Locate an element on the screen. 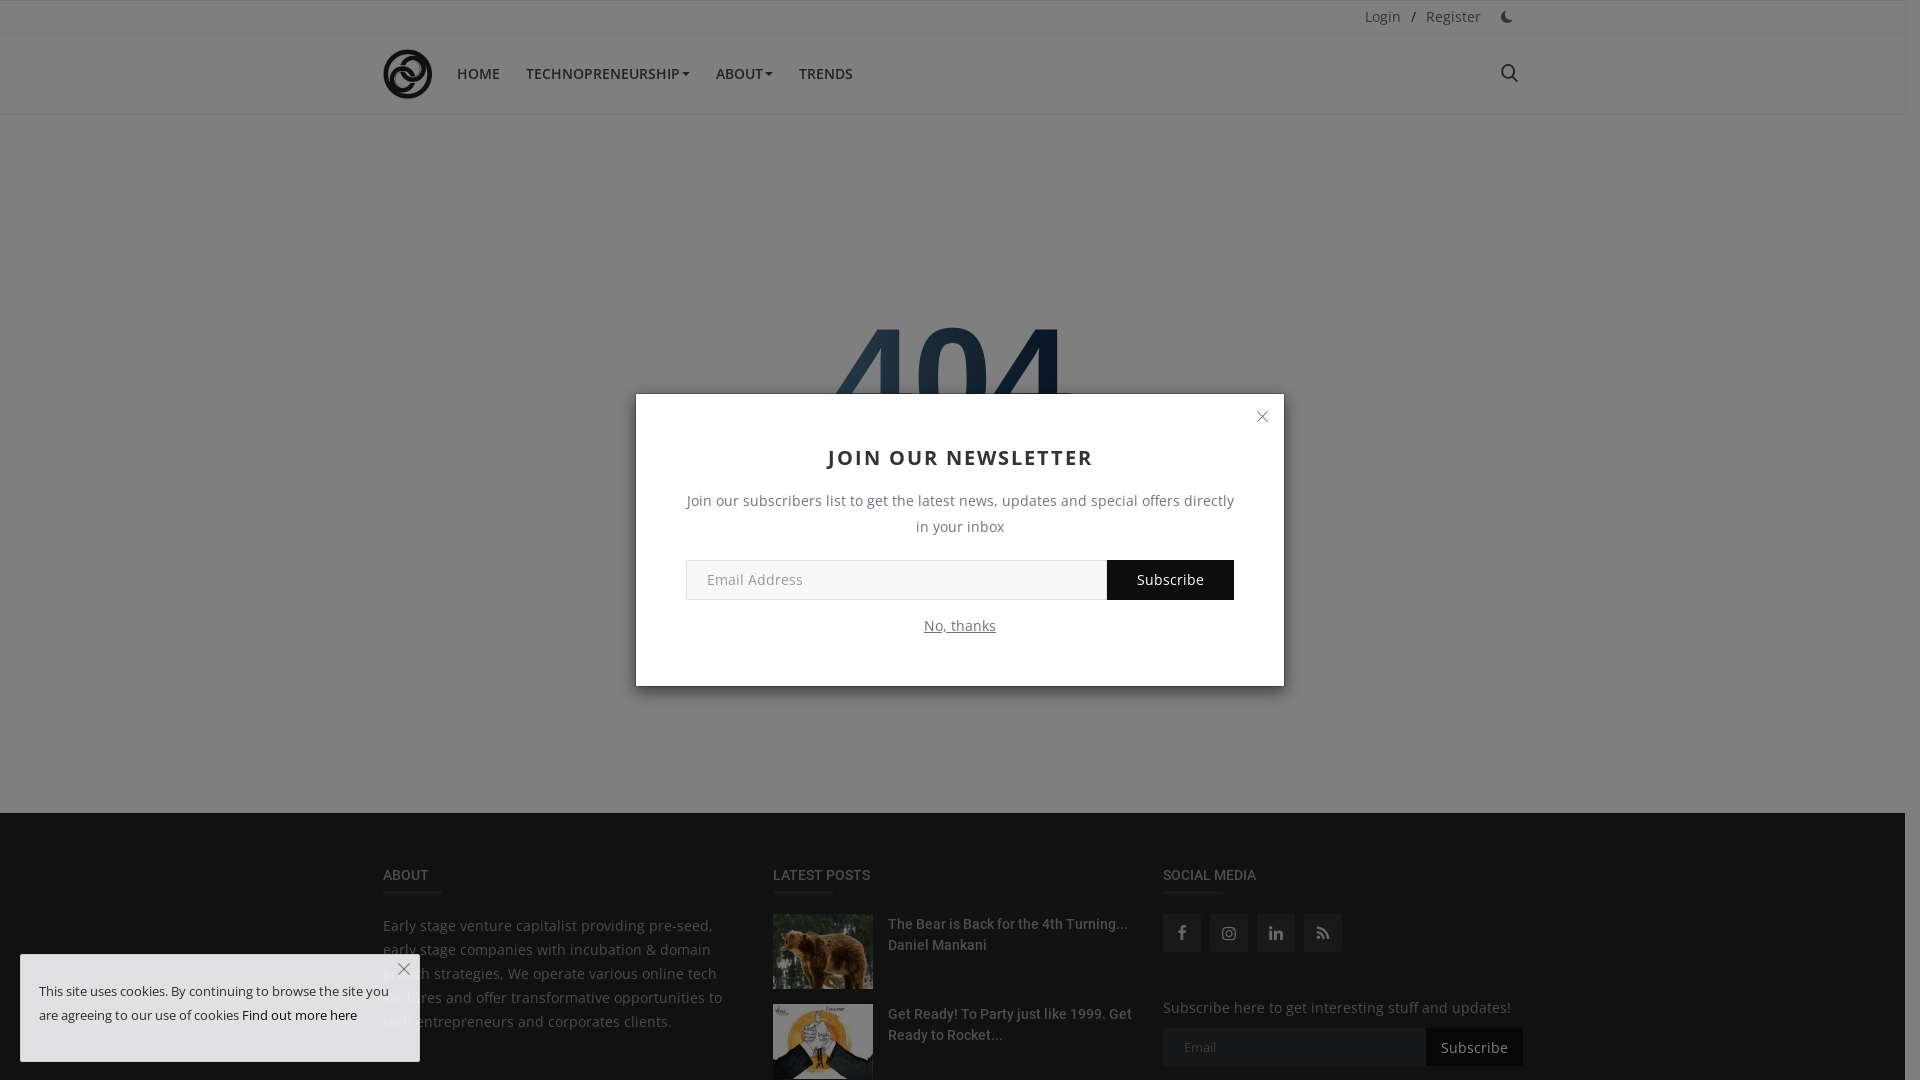 The width and height of the screenshot is (1920, 1080). TRENDS is located at coordinates (826, 74).